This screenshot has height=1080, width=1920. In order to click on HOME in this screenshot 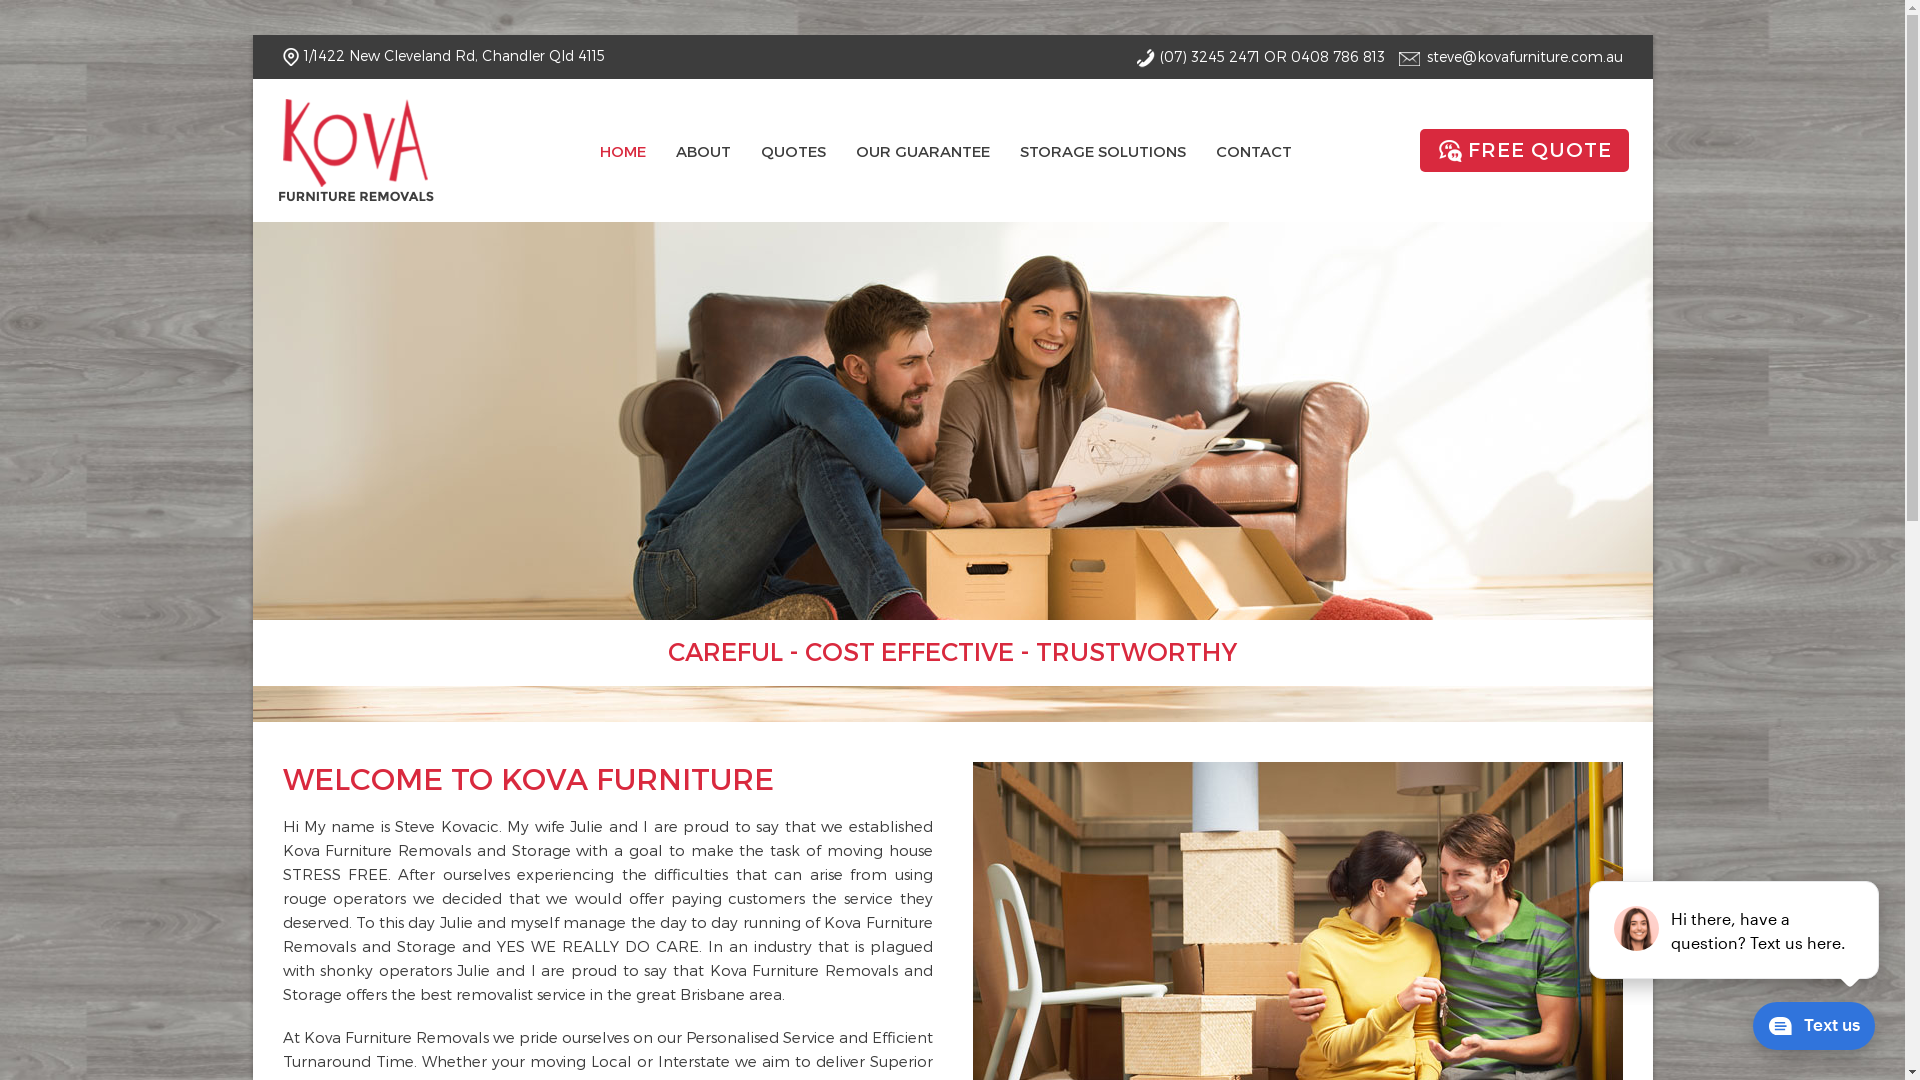, I will do `click(623, 151)`.